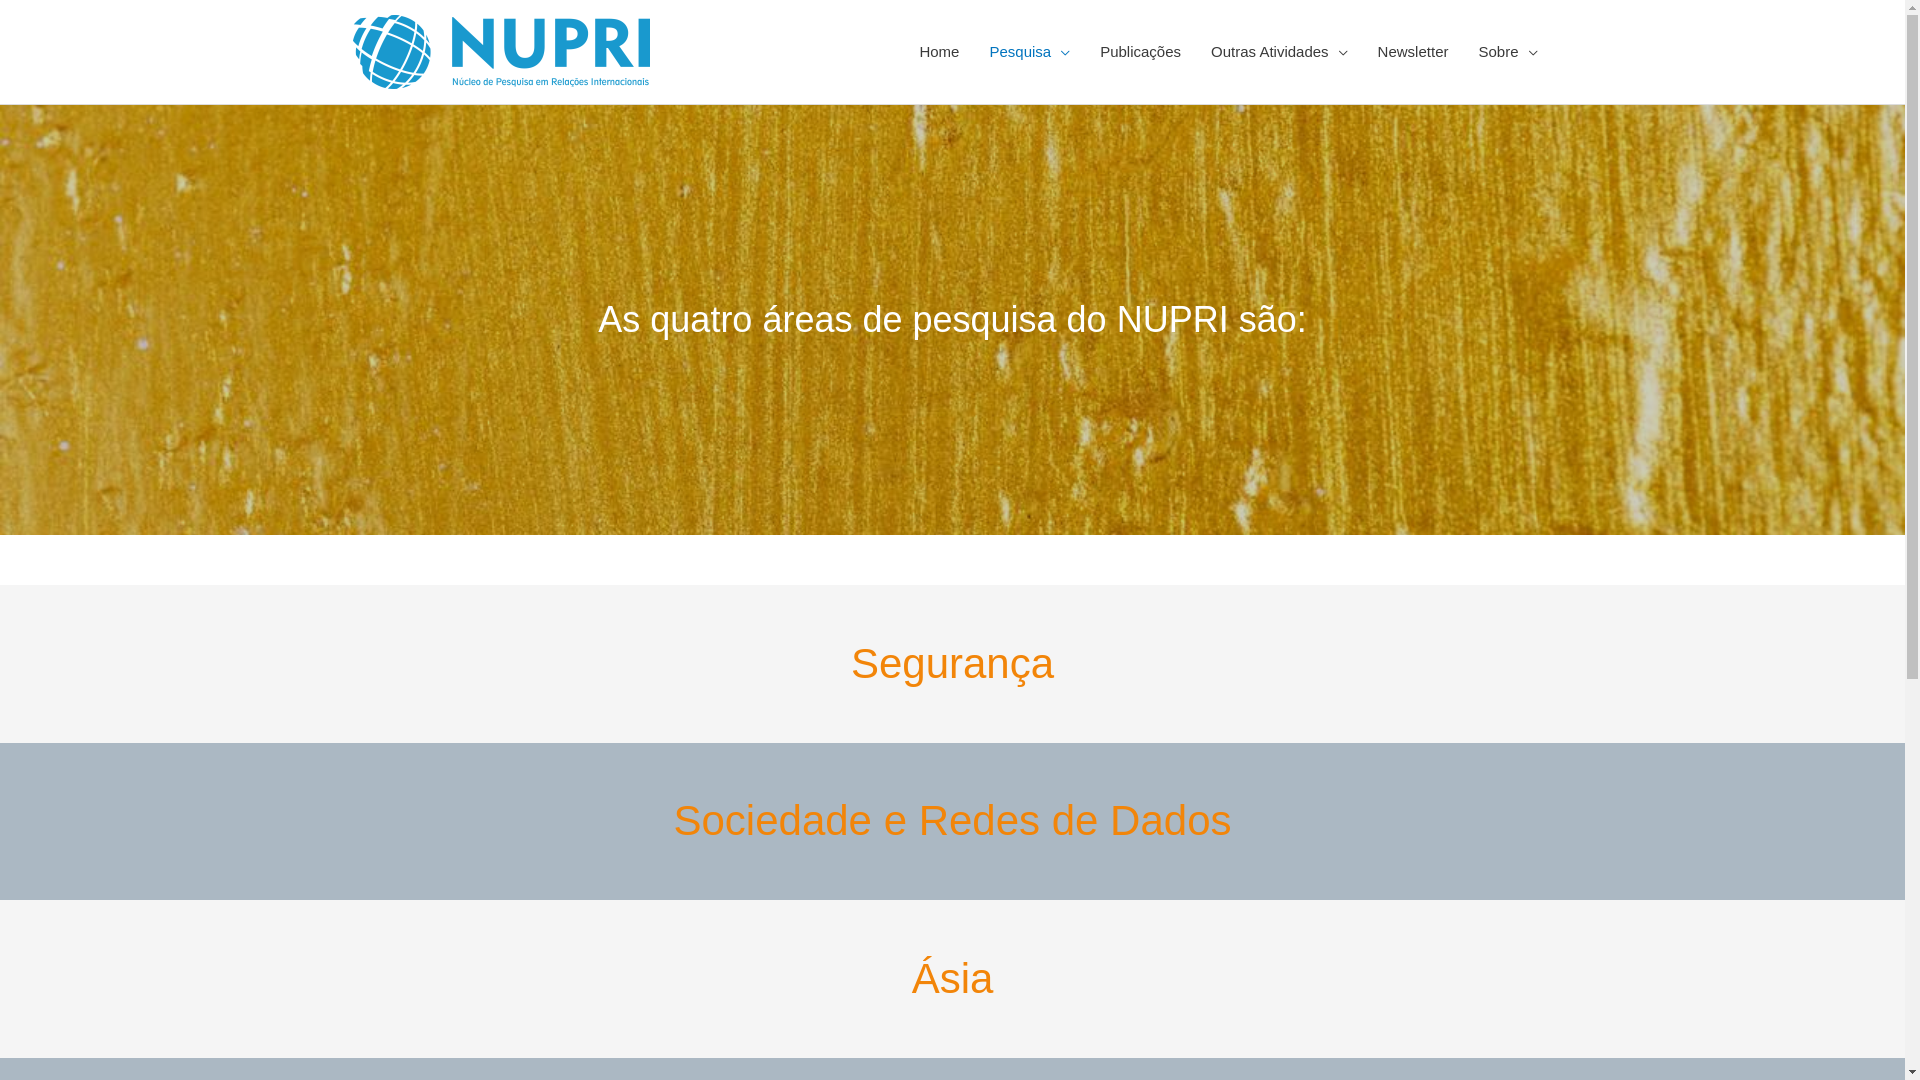  Describe the element at coordinates (1508, 52) in the screenshot. I see `Sobre` at that location.